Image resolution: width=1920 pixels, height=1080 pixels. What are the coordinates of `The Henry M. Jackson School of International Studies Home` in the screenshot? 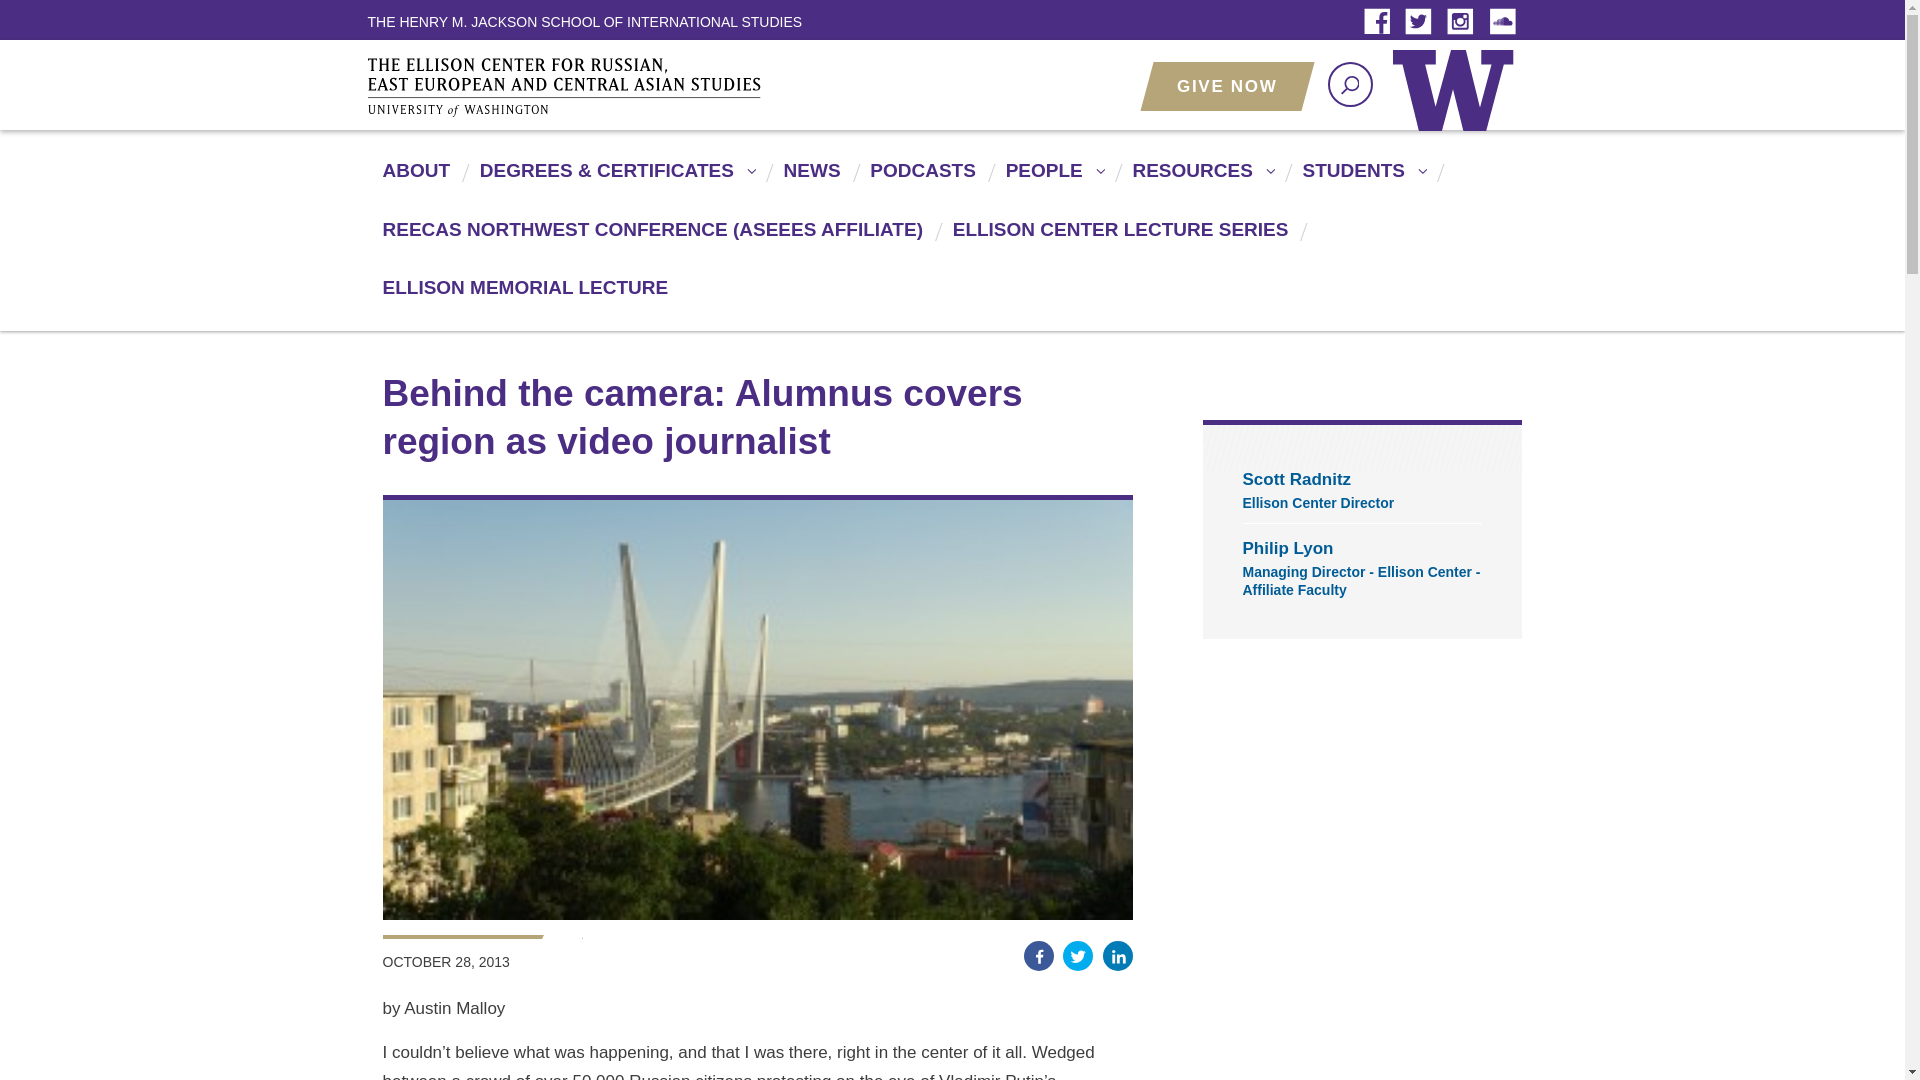 It's located at (585, 21).